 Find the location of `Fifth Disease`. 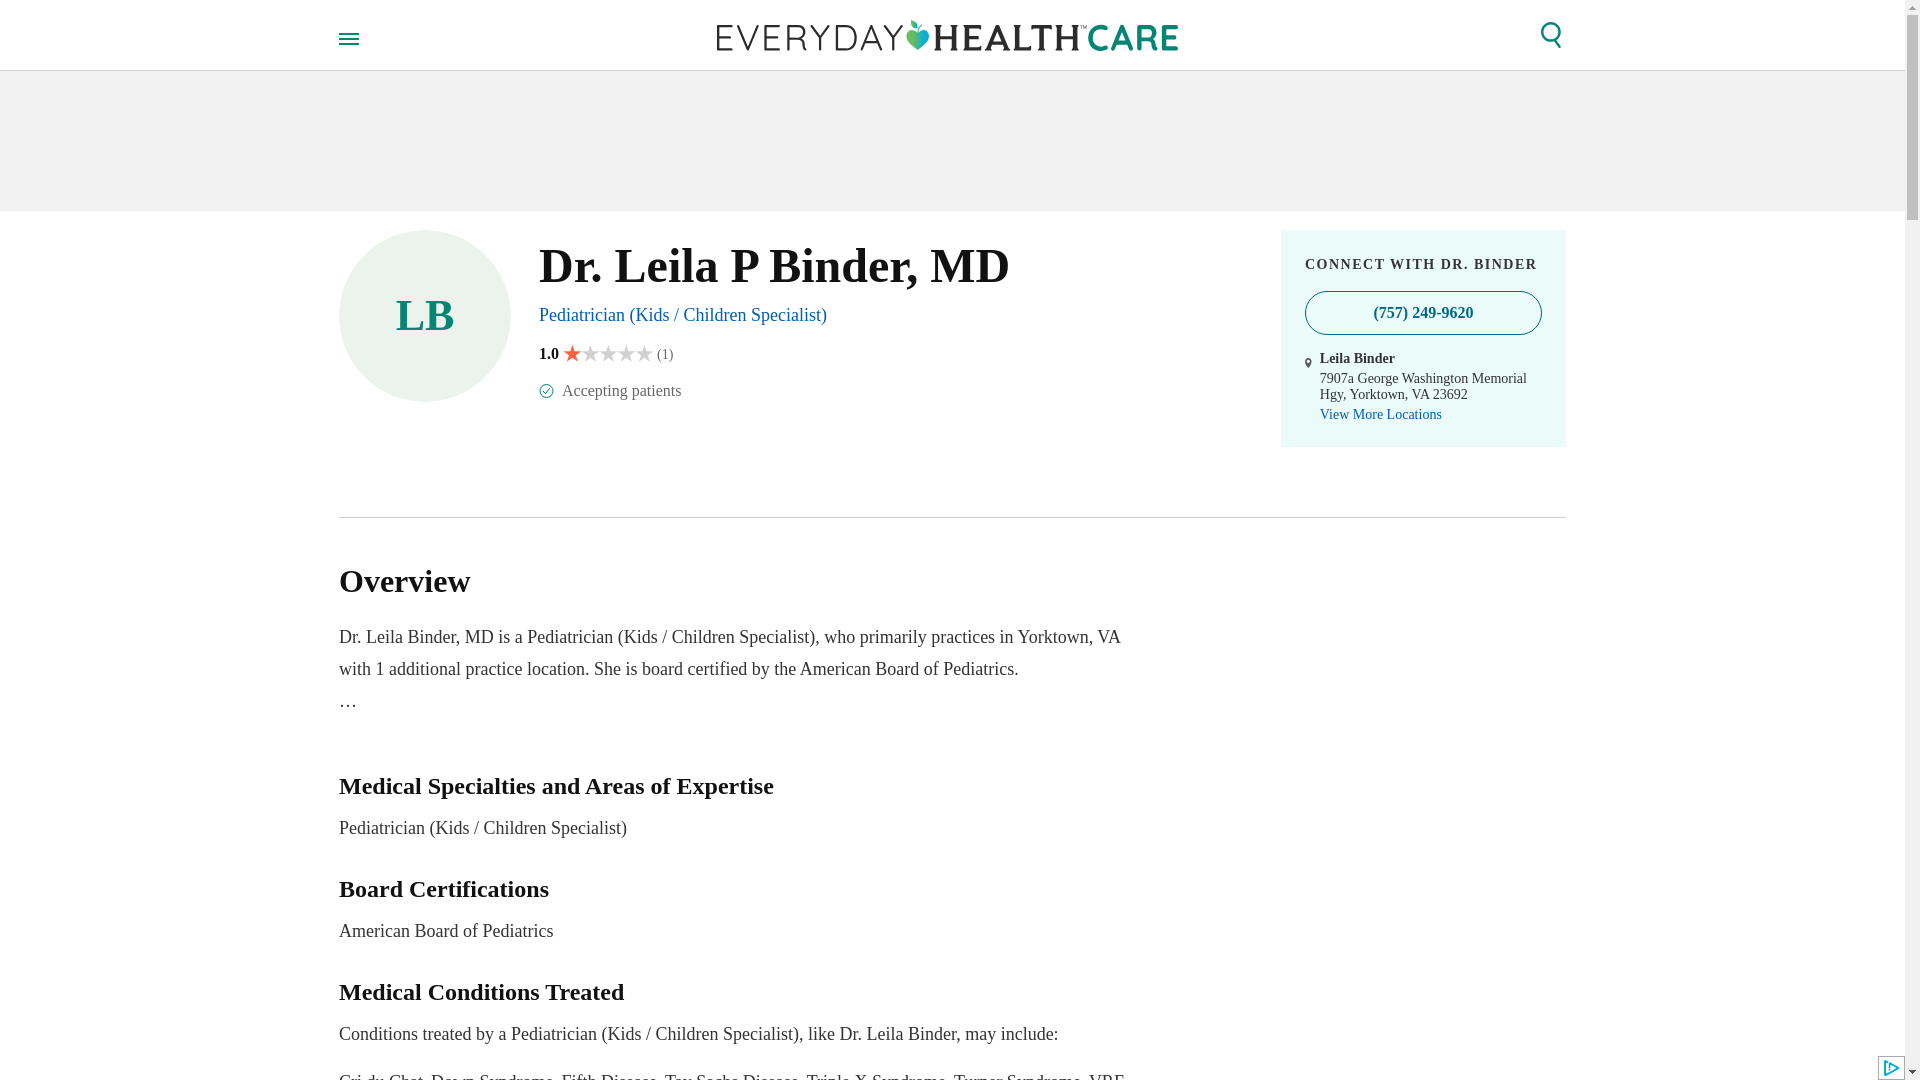

Fifth Disease is located at coordinates (380, 1076).